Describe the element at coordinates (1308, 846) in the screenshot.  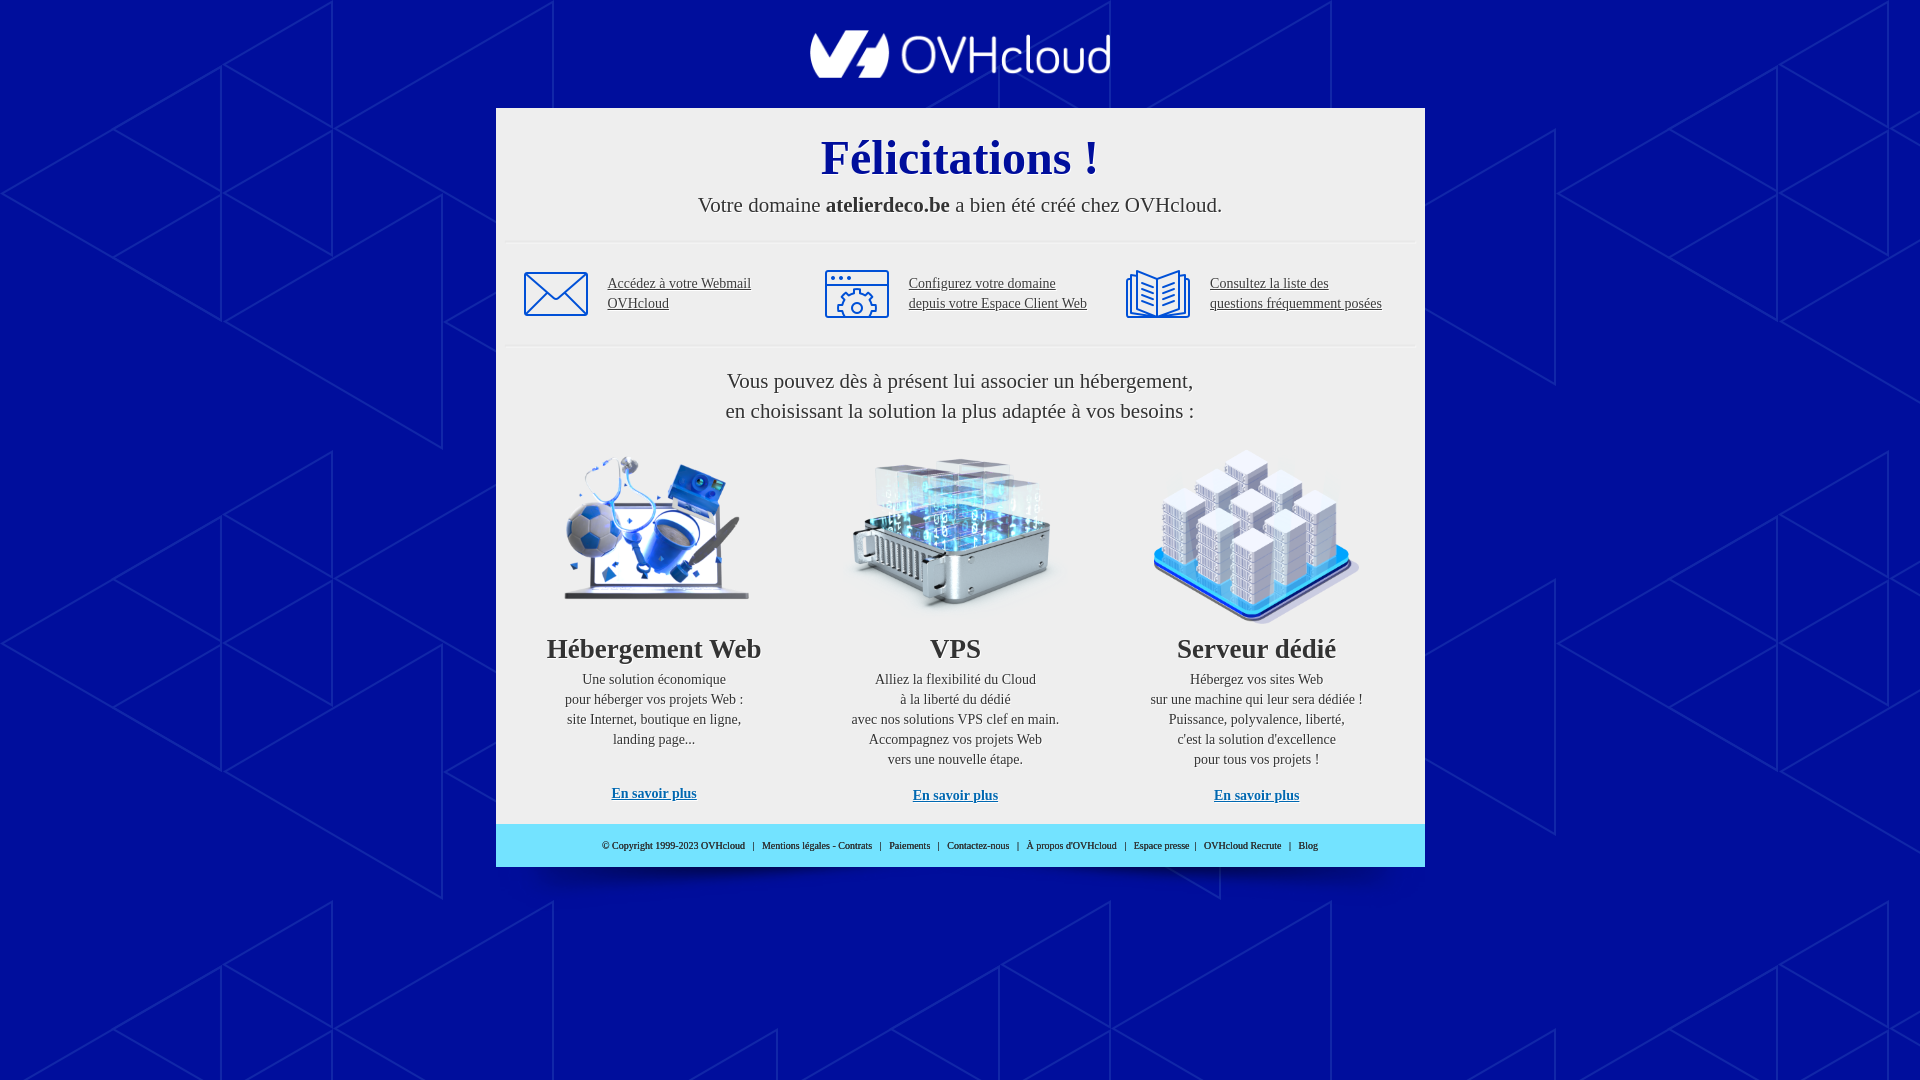
I see `Blog` at that location.